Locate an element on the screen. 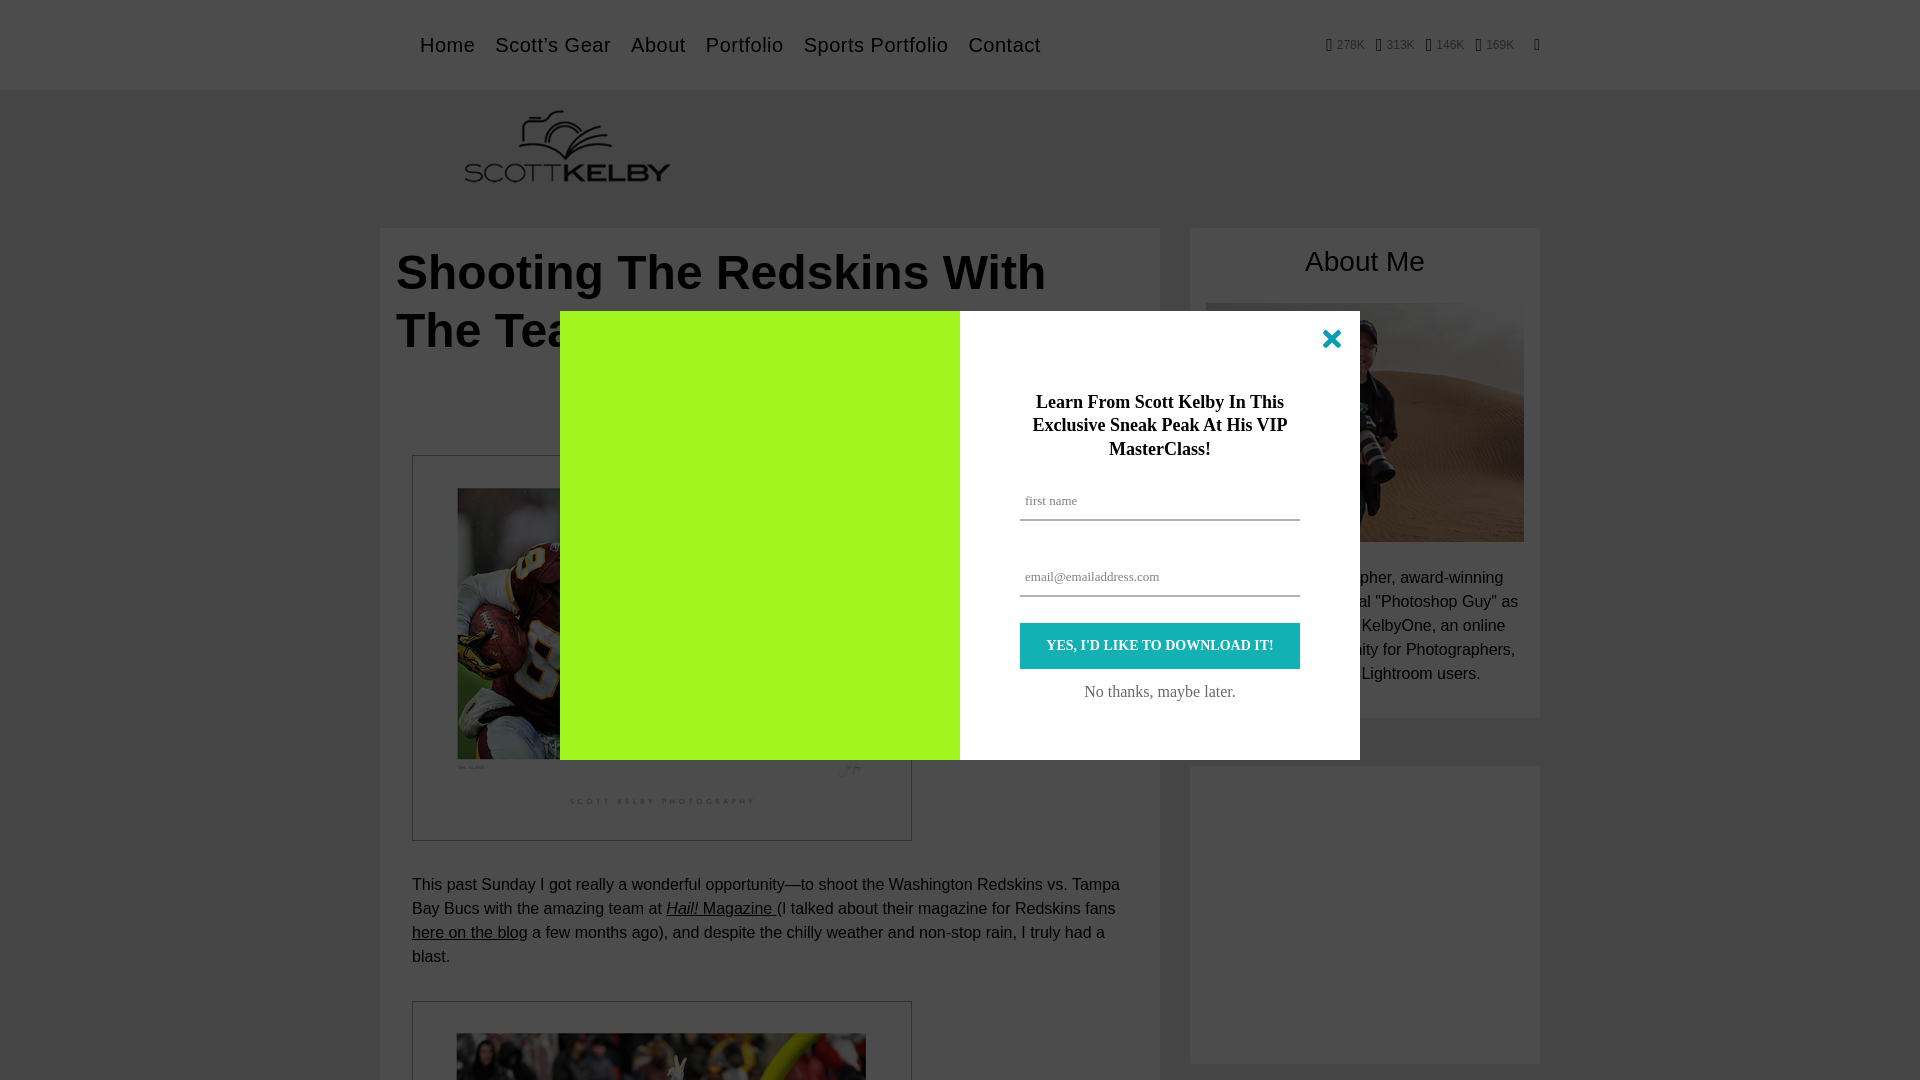 The height and width of the screenshot is (1080, 1920). Skins1 is located at coordinates (662, 648).